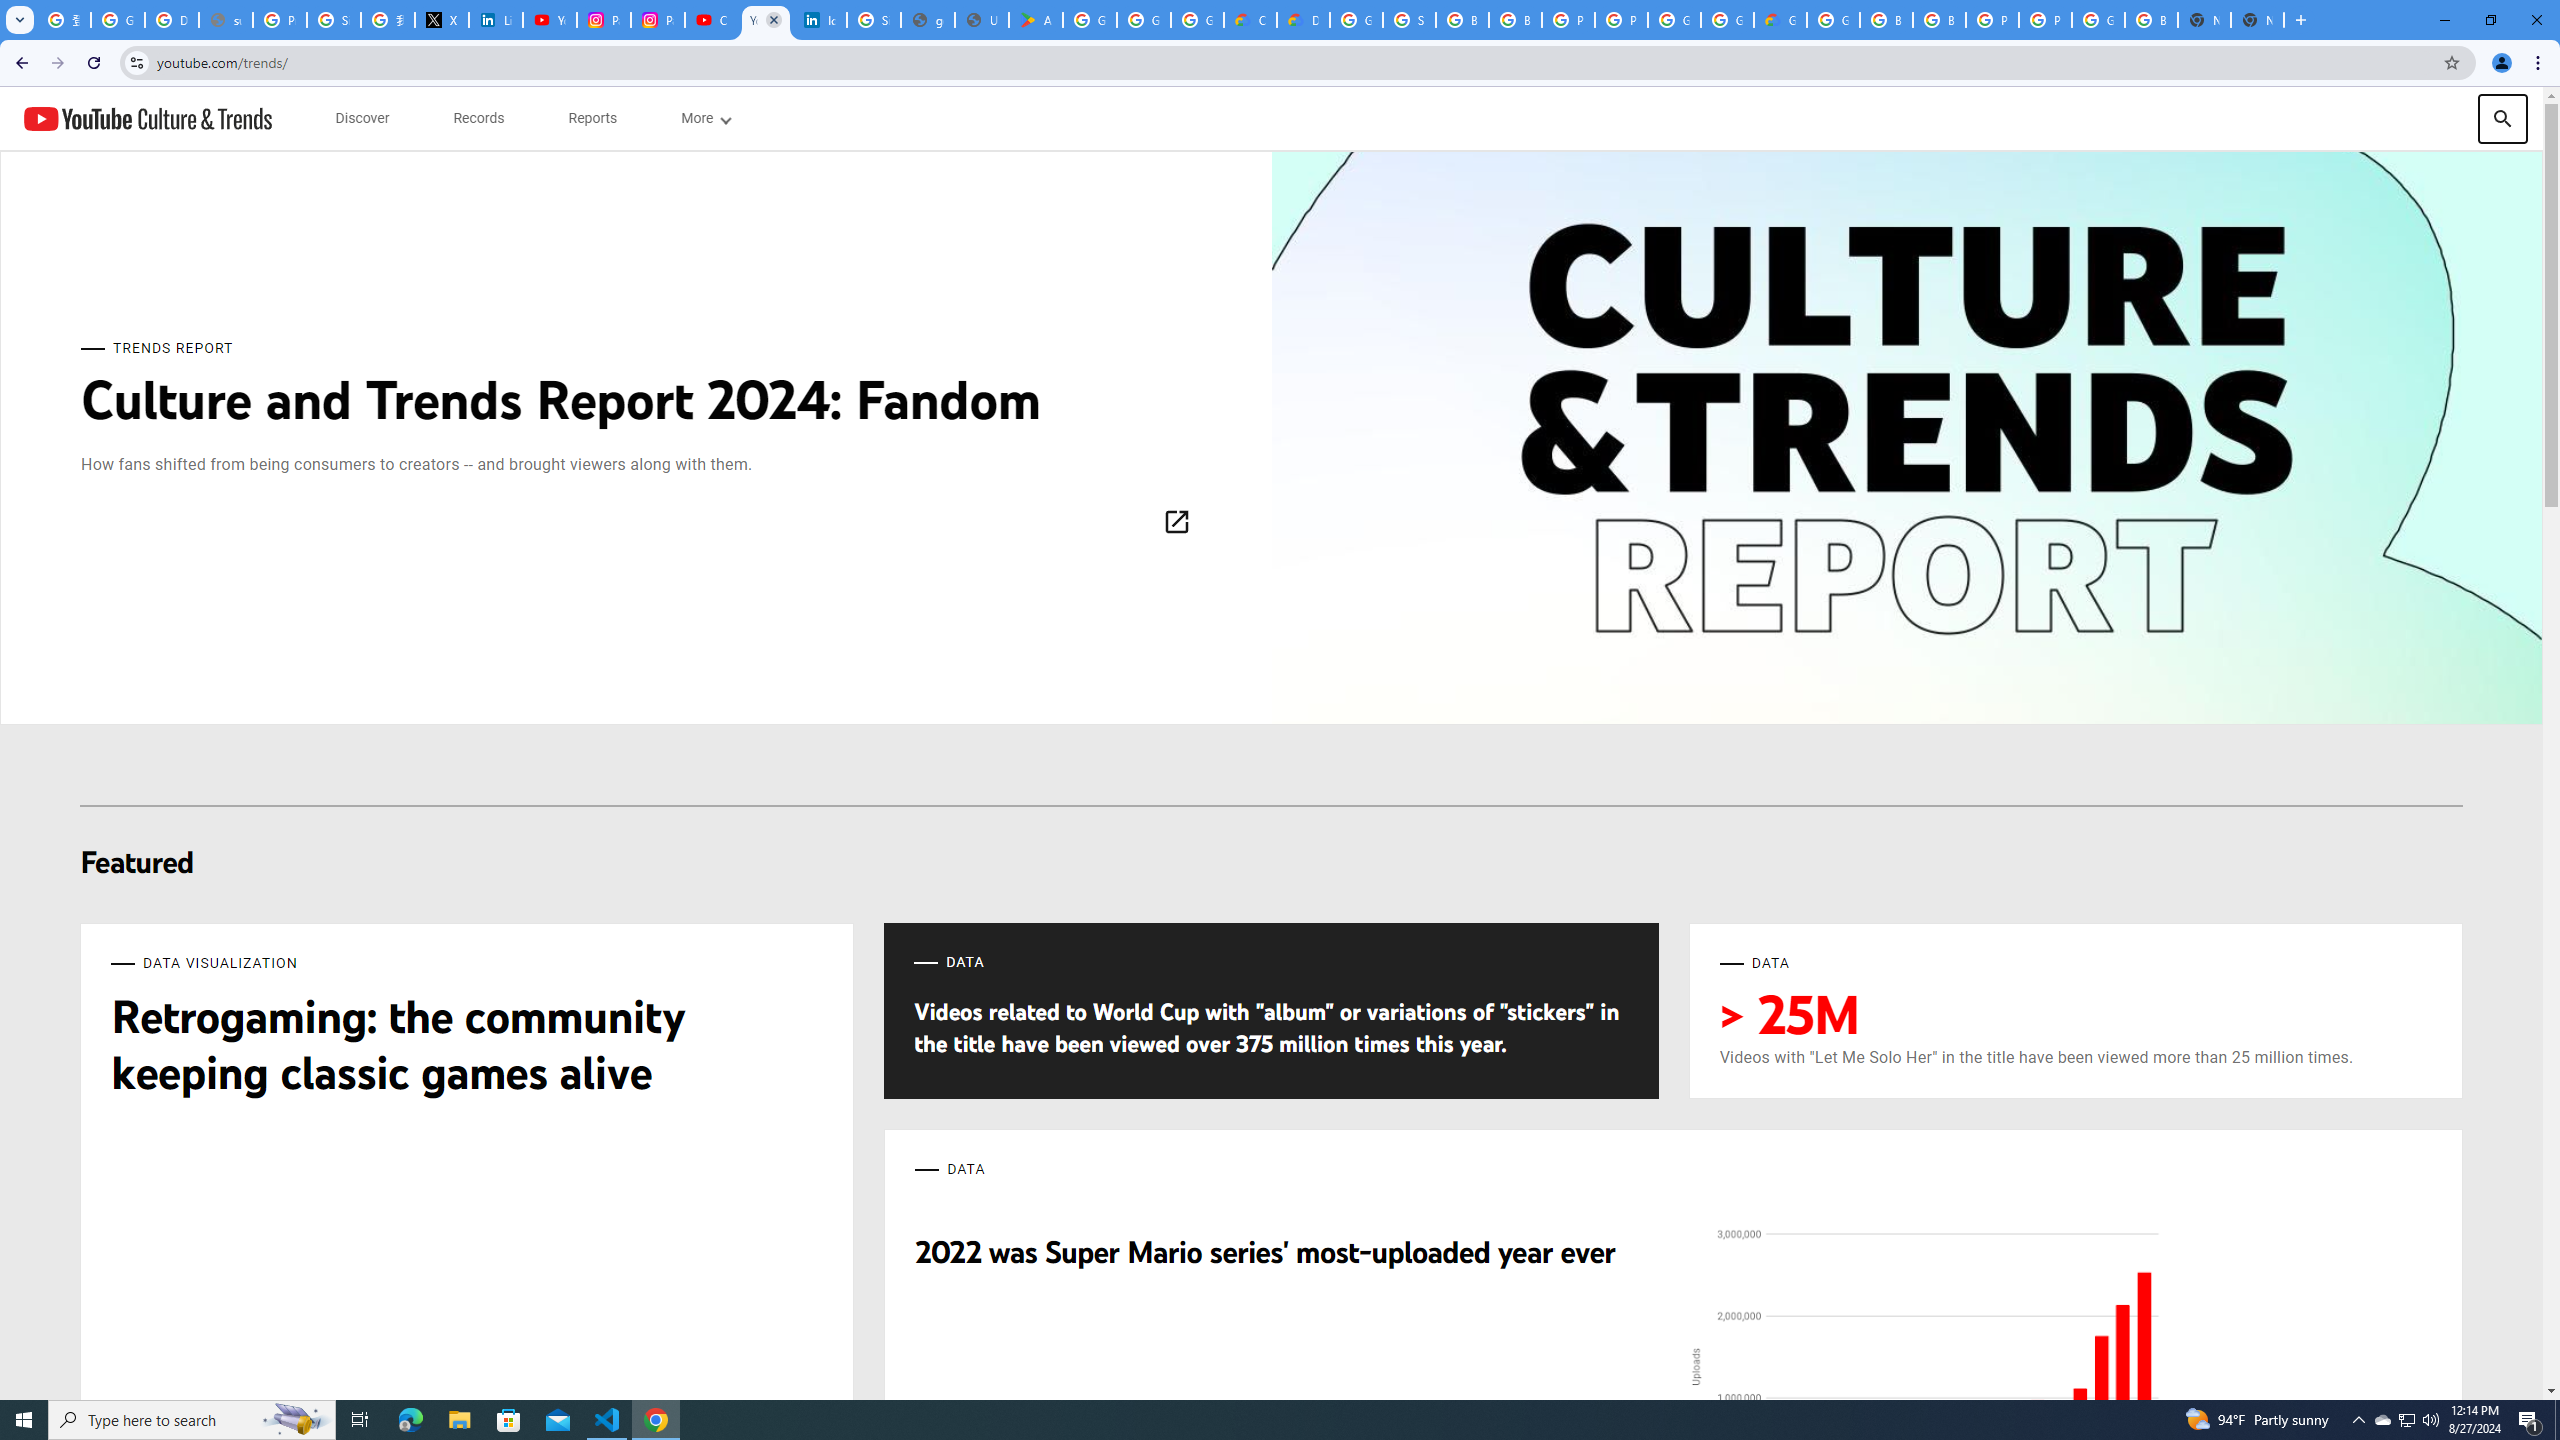 Image resolution: width=2560 pixels, height=1440 pixels. What do you see at coordinates (1461, 20) in the screenshot?
I see `Browse Chrome as a guest - Computer - Google Chrome Help` at bounding box center [1461, 20].